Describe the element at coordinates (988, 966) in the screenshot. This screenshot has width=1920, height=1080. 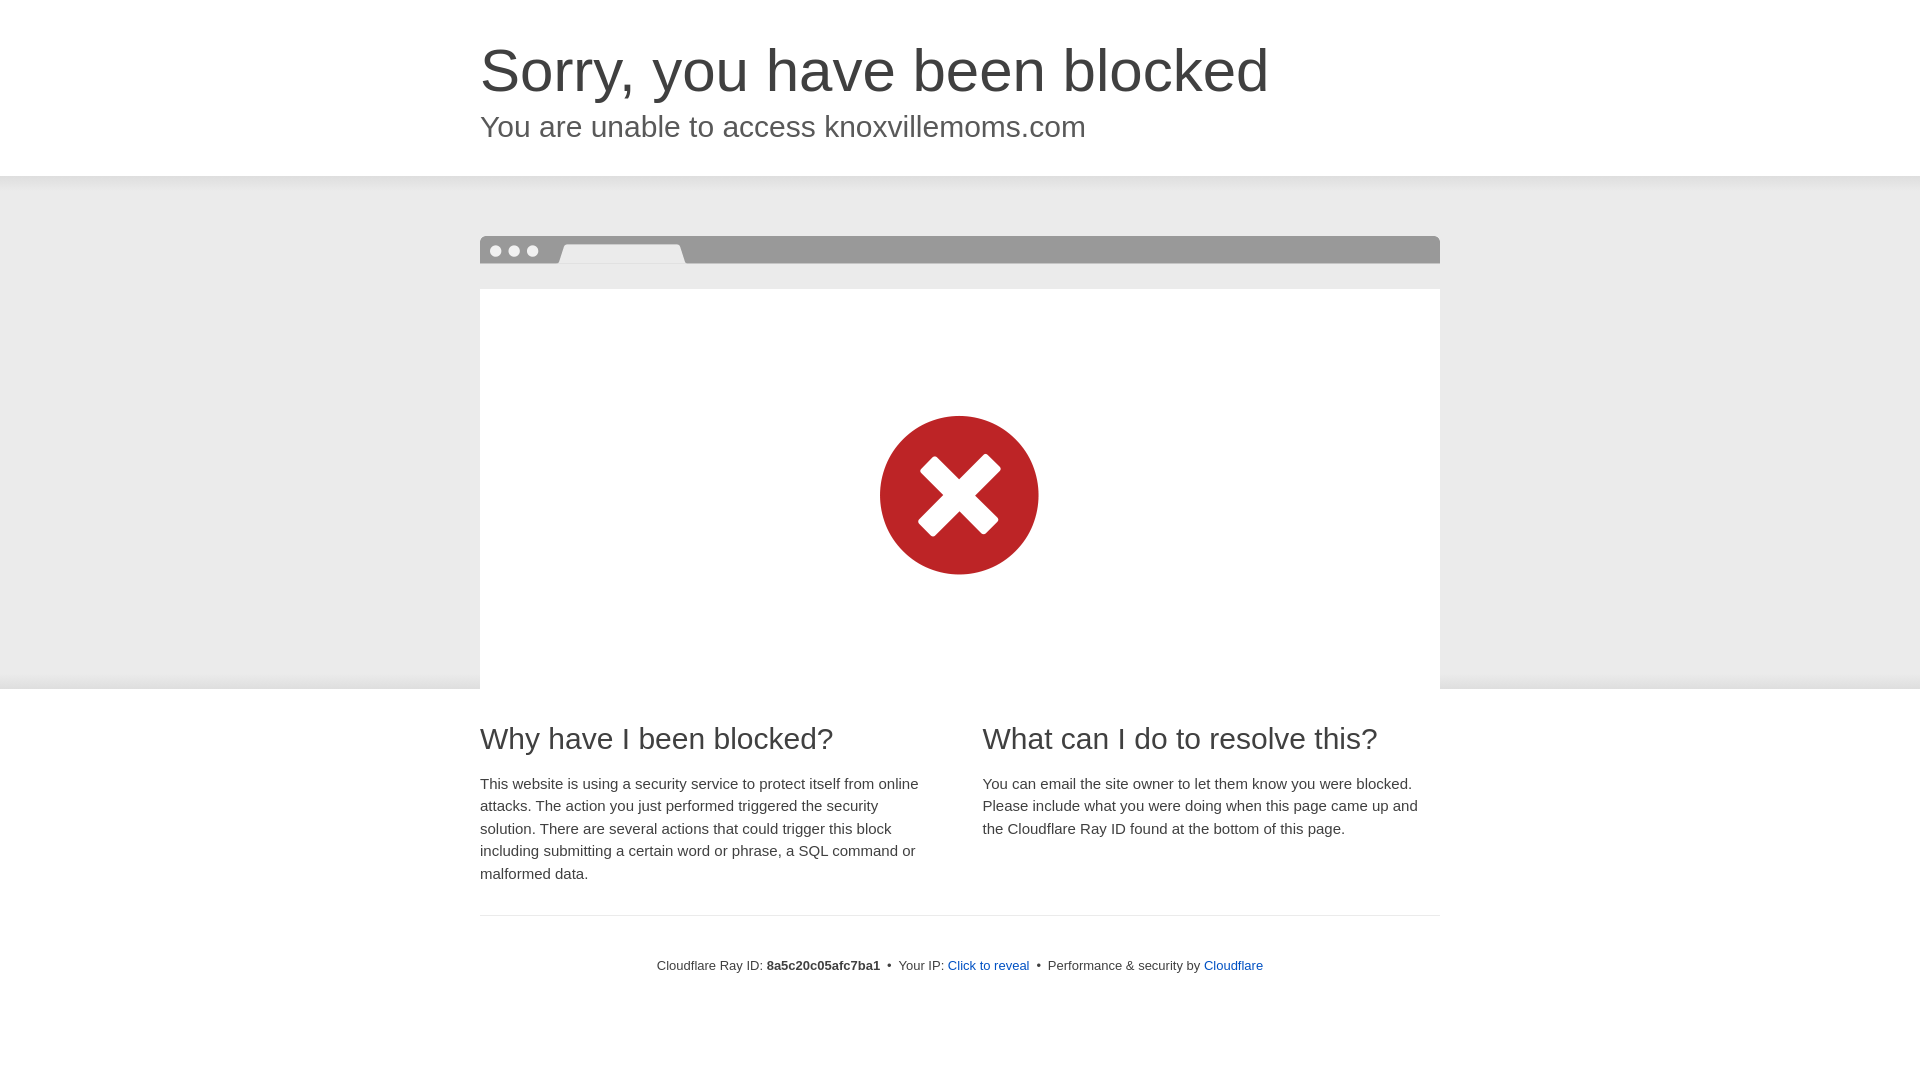
I see `Click to reveal` at that location.